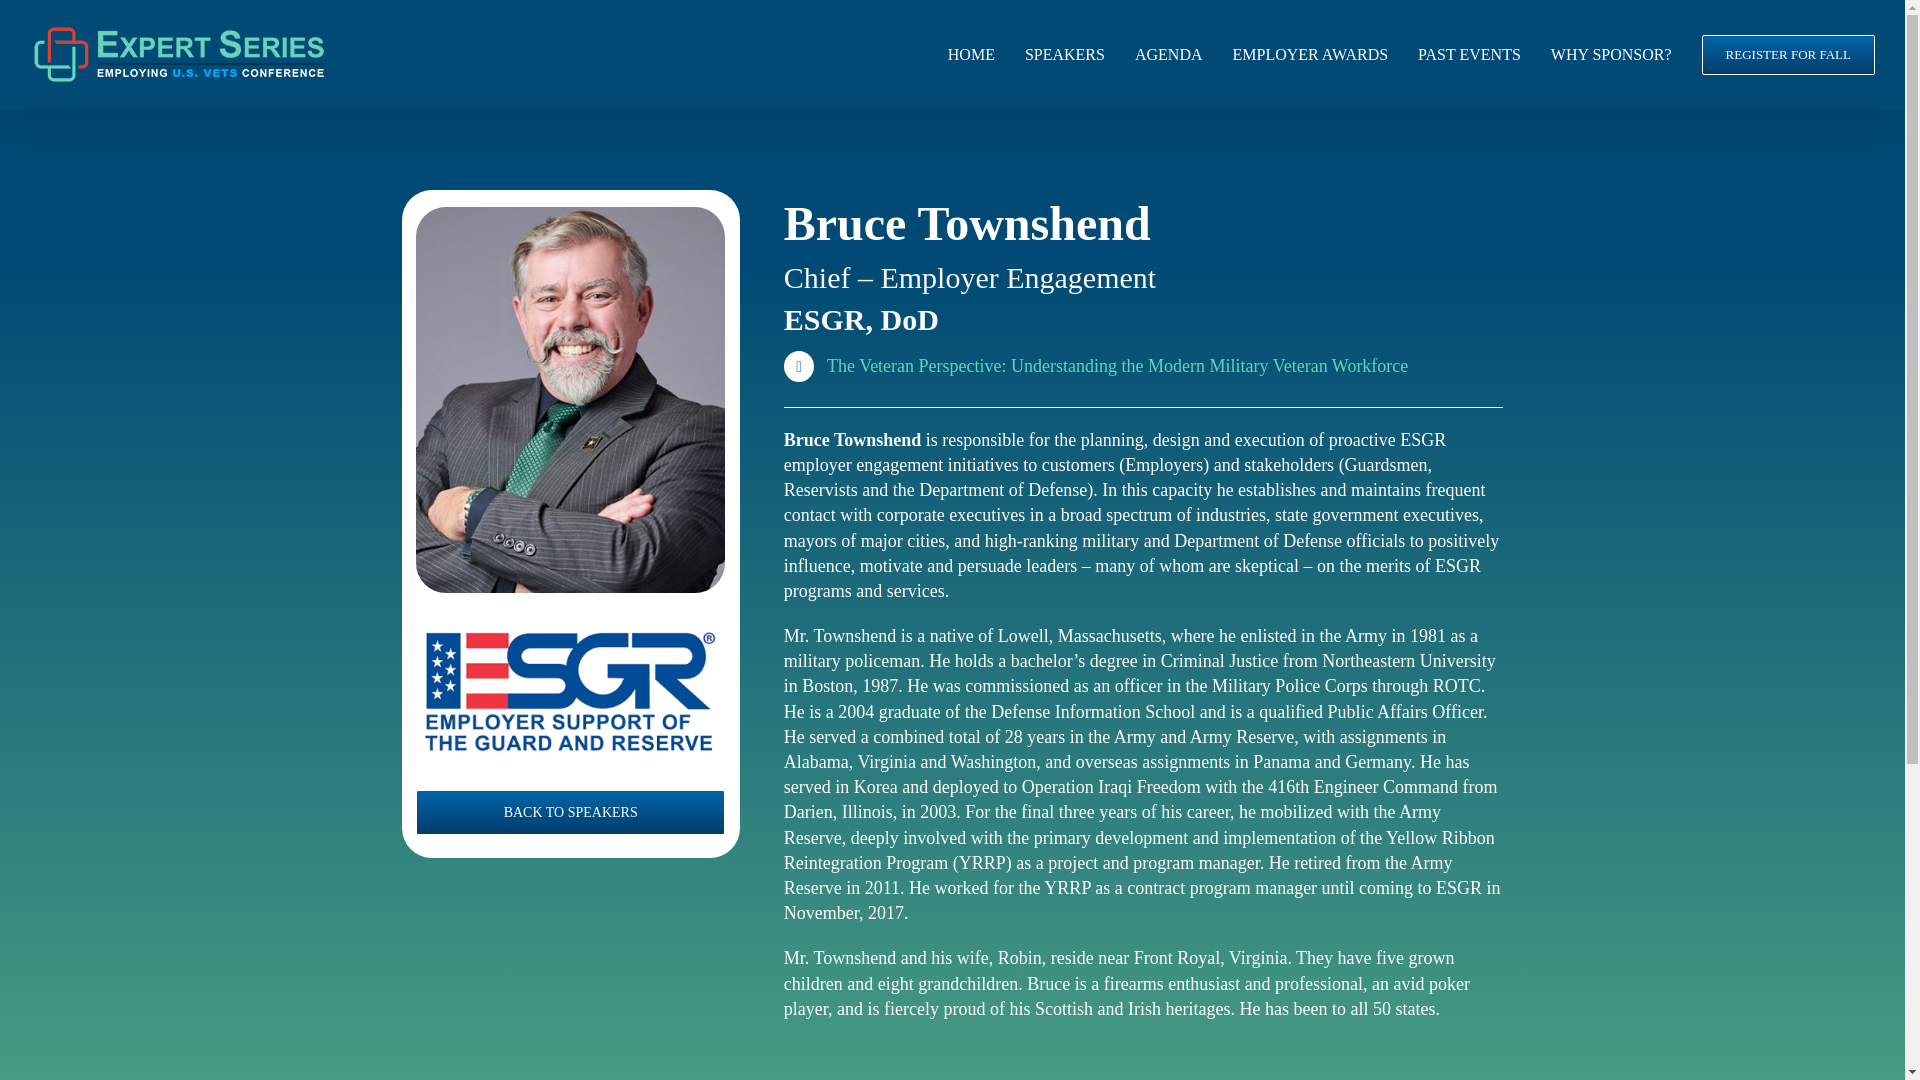 This screenshot has width=1920, height=1080. What do you see at coordinates (1469, 55) in the screenshot?
I see `PAST EVENTS` at bounding box center [1469, 55].